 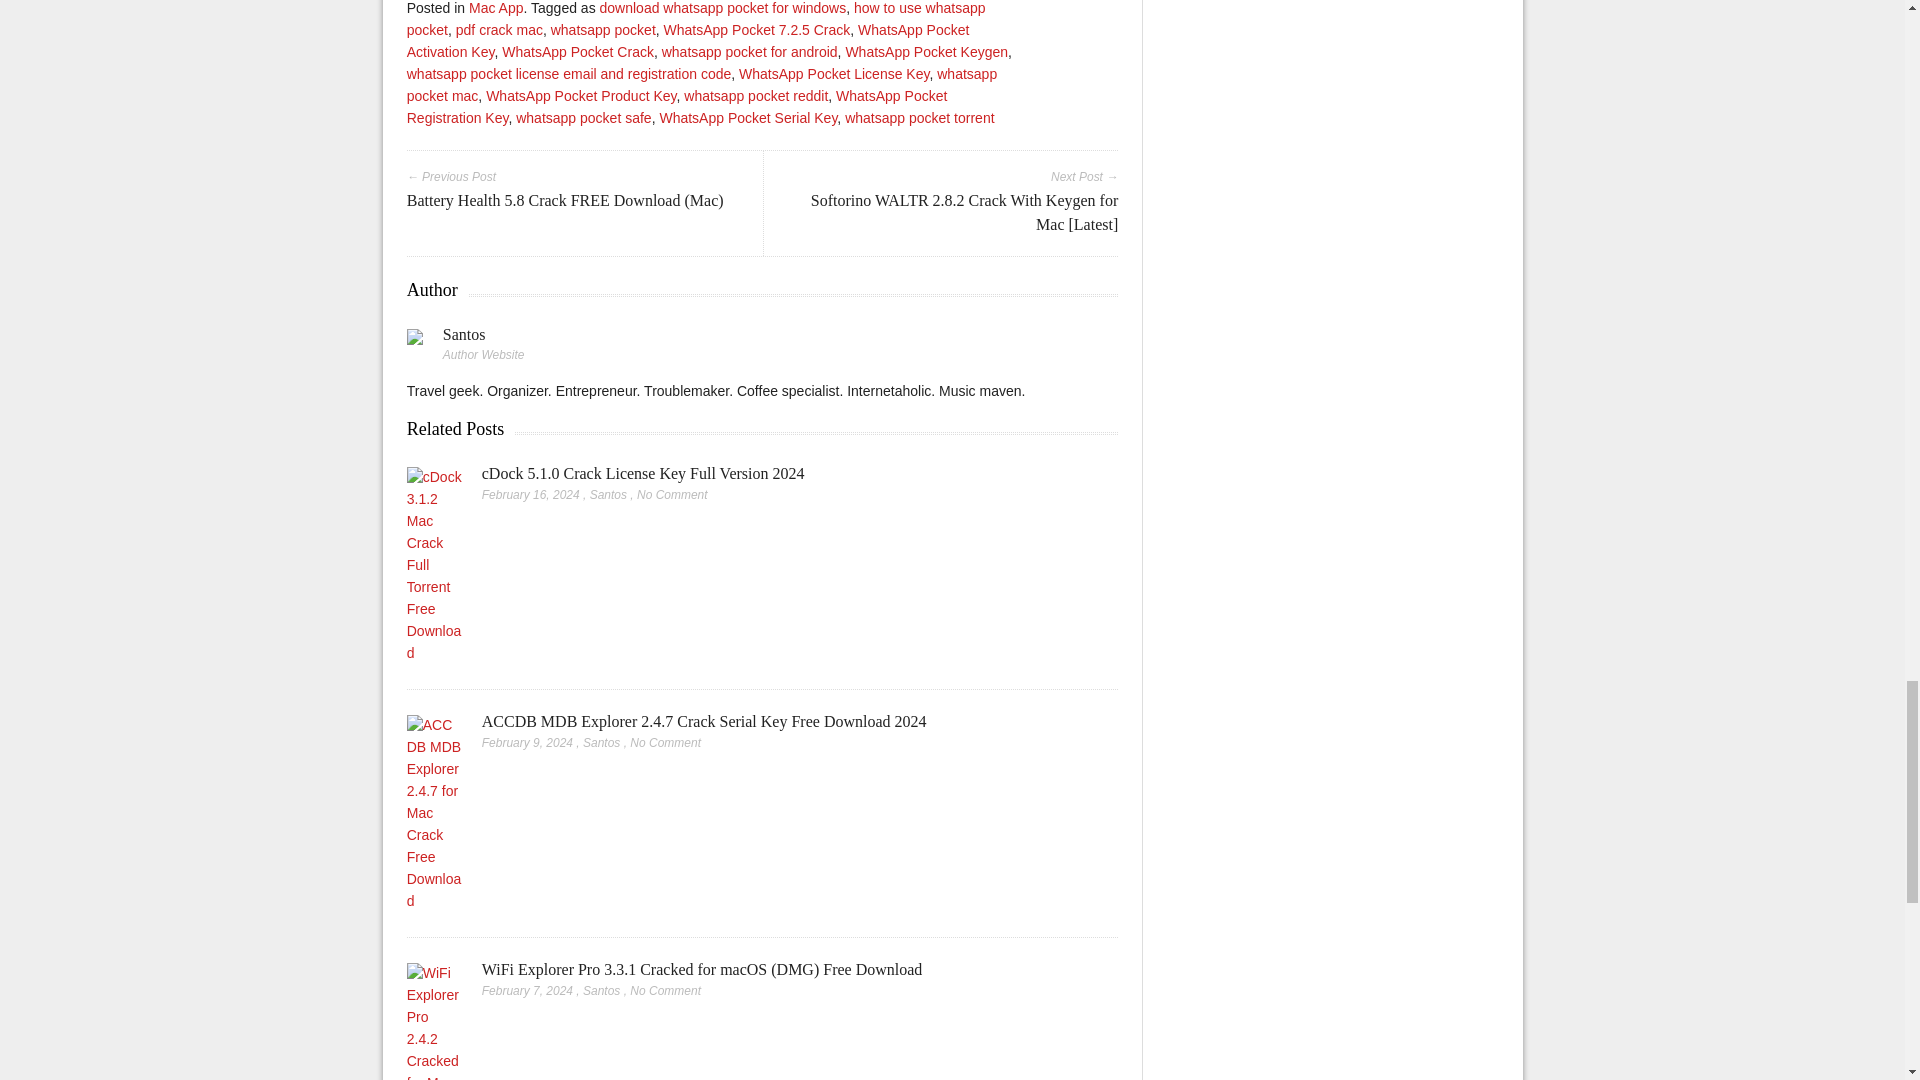 What do you see at coordinates (704, 721) in the screenshot?
I see `ACCDB MDB Explorer 2.4.7 Crack Serial Key Free Download 2024` at bounding box center [704, 721].